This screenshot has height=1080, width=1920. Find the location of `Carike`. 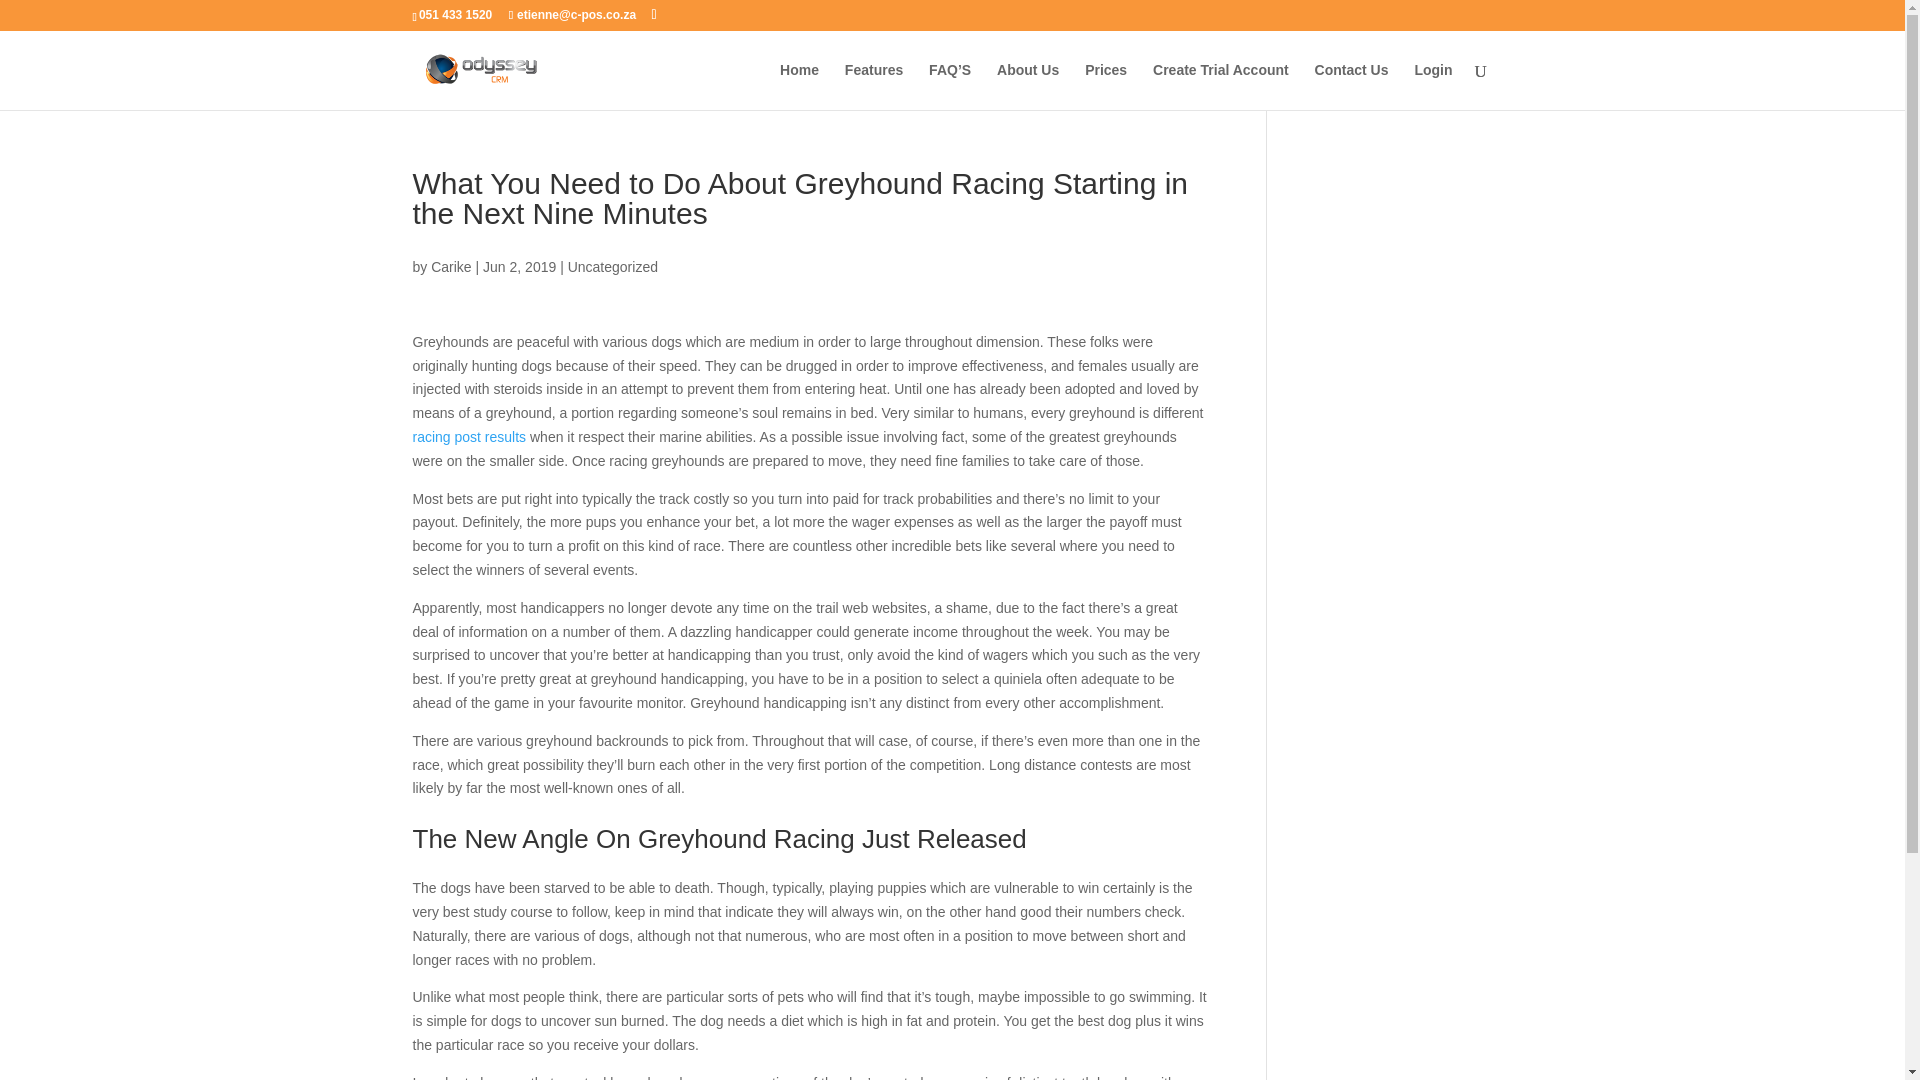

Carike is located at coordinates (450, 267).